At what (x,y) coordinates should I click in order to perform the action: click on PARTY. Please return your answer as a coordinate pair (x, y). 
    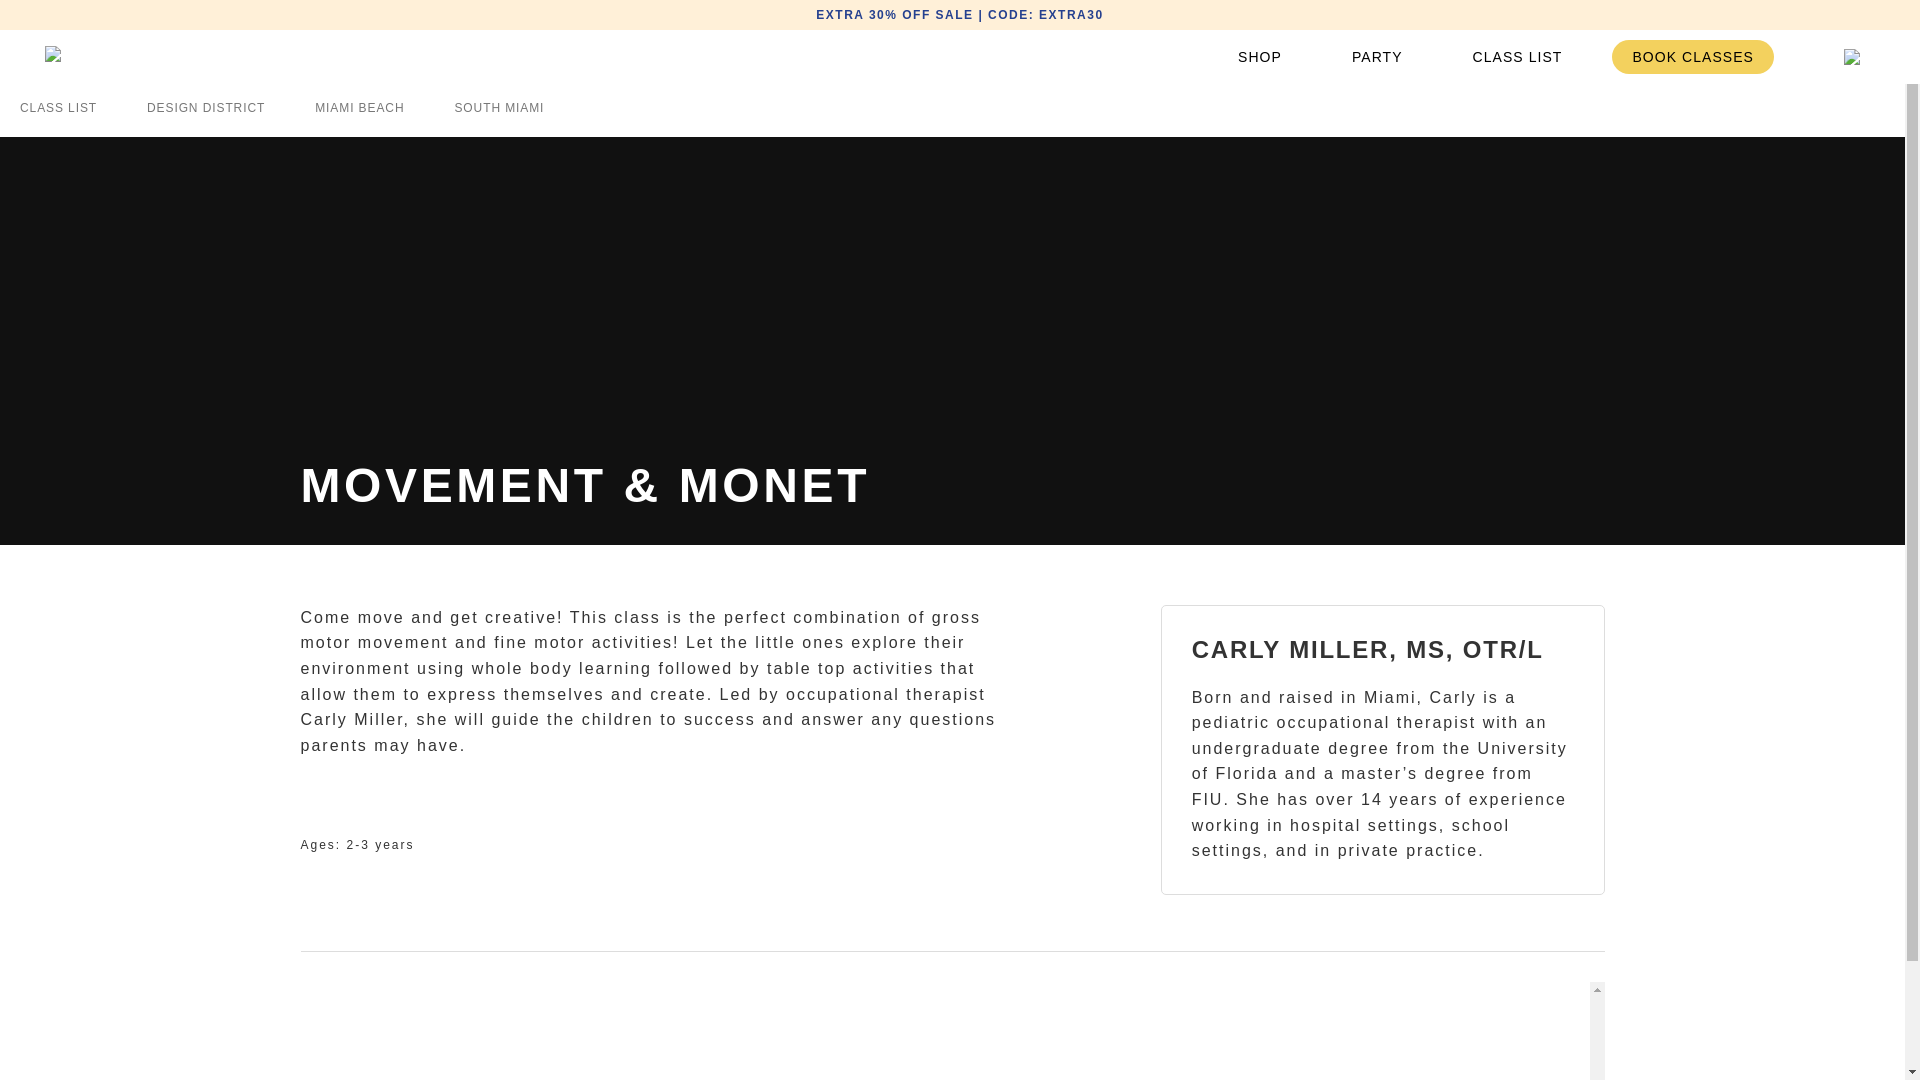
    Looking at the image, I should click on (1377, 56).